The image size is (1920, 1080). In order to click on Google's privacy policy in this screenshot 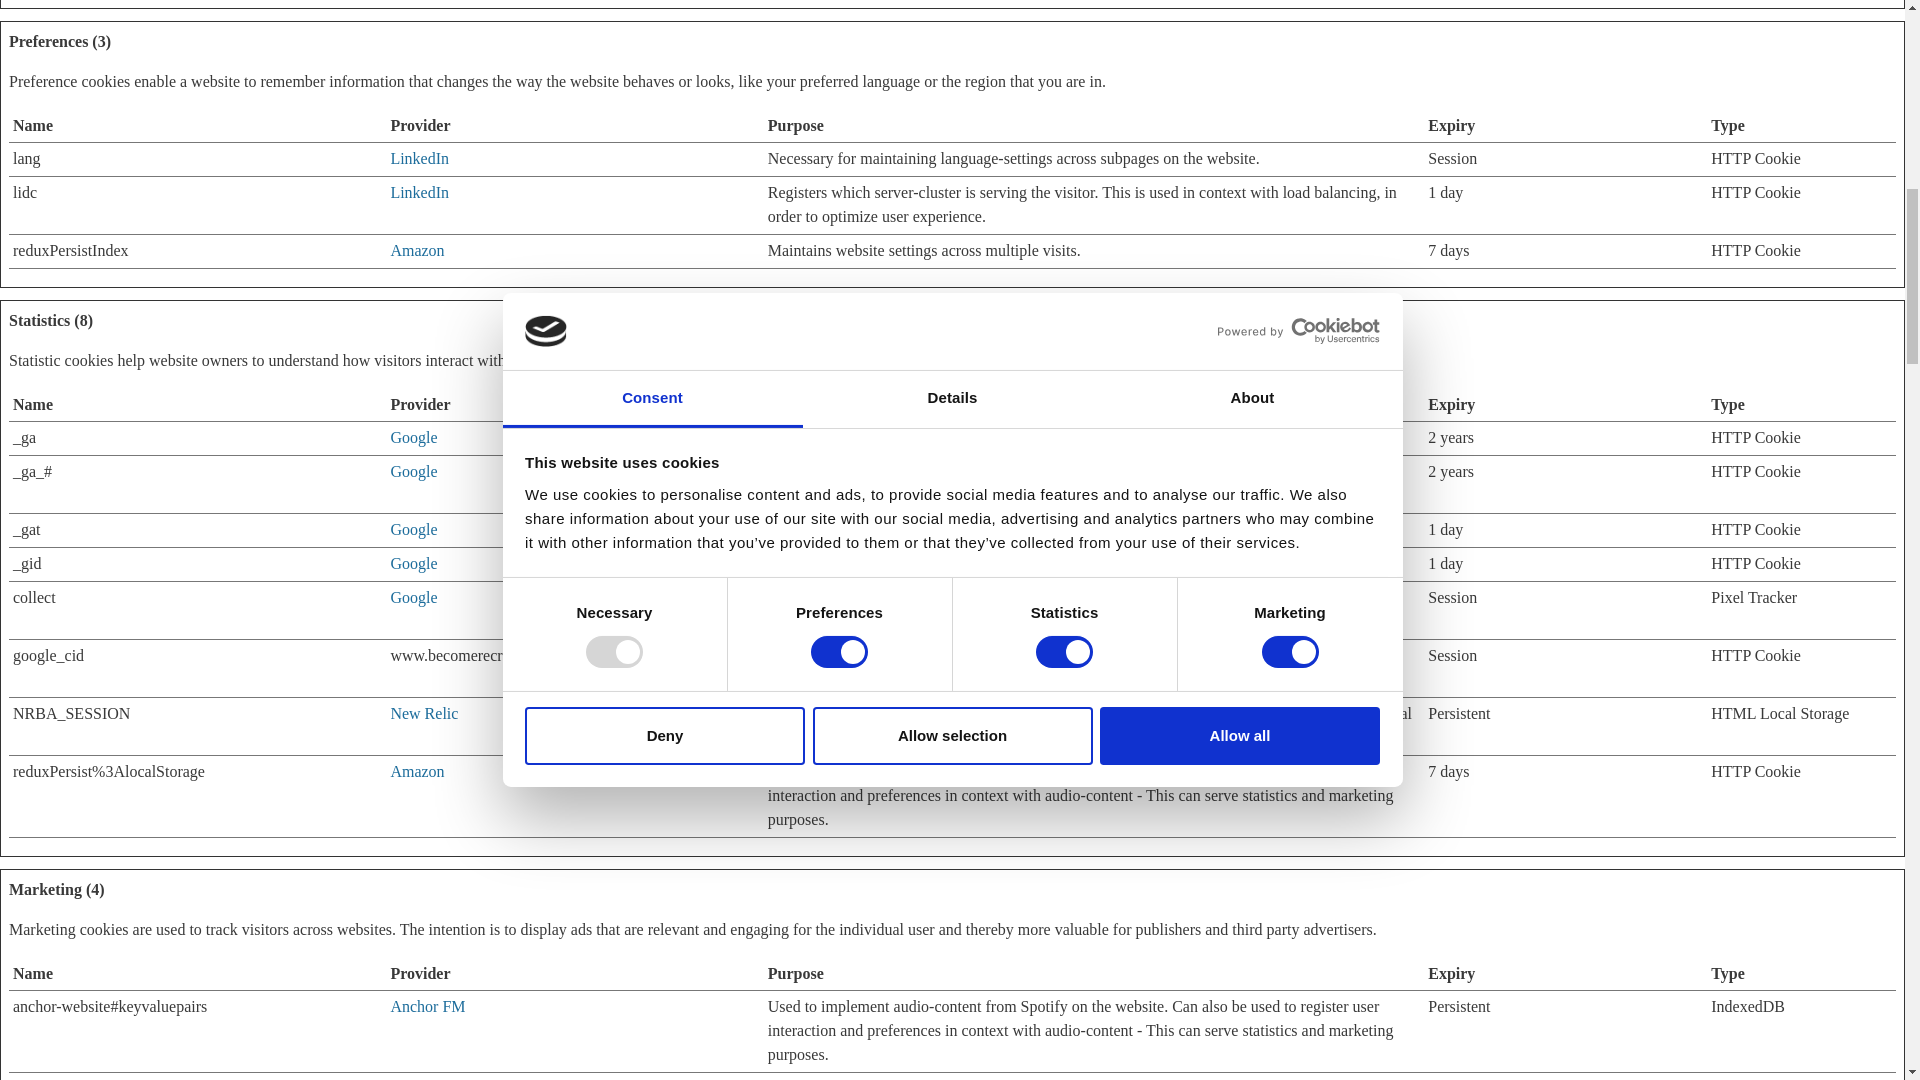, I will do `click(413, 528)`.